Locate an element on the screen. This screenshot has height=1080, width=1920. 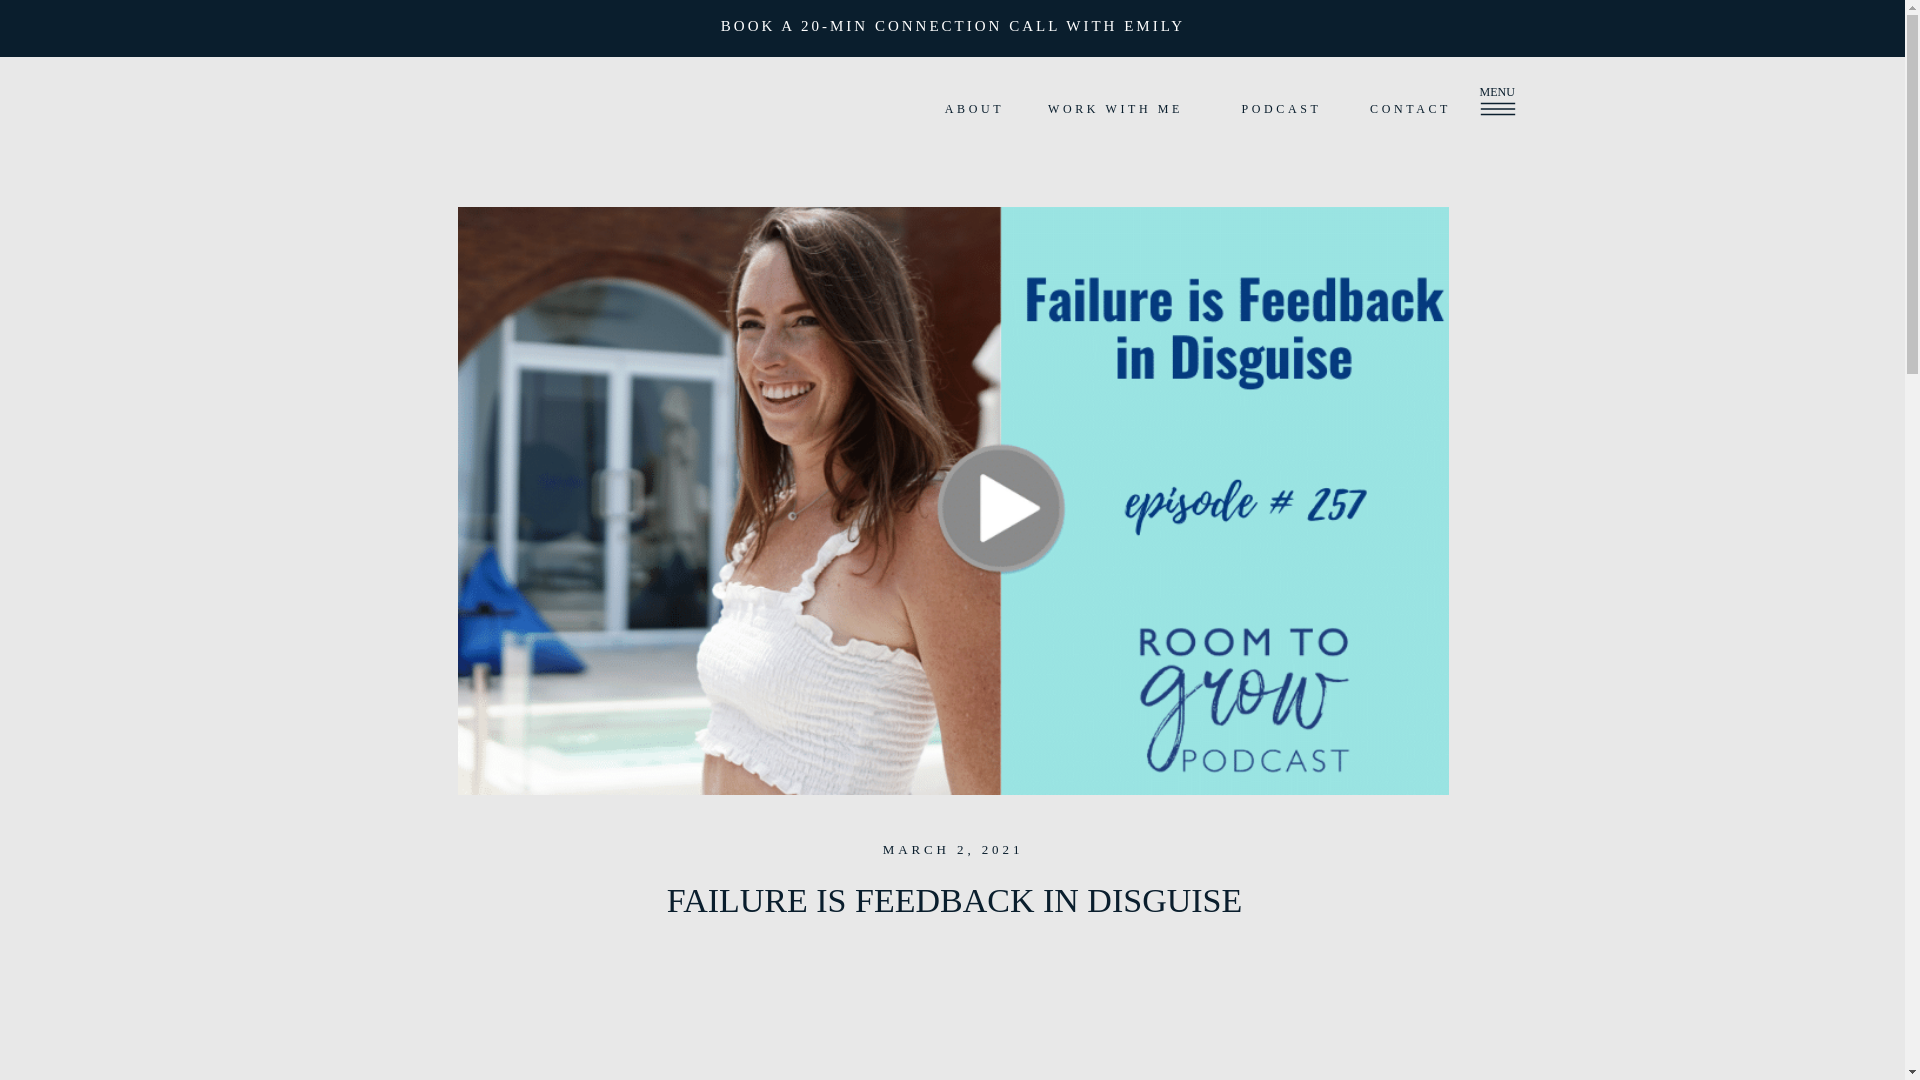
BOOK A 20-MIN CONNECTION CALL WITH EMILY is located at coordinates (953, 28).